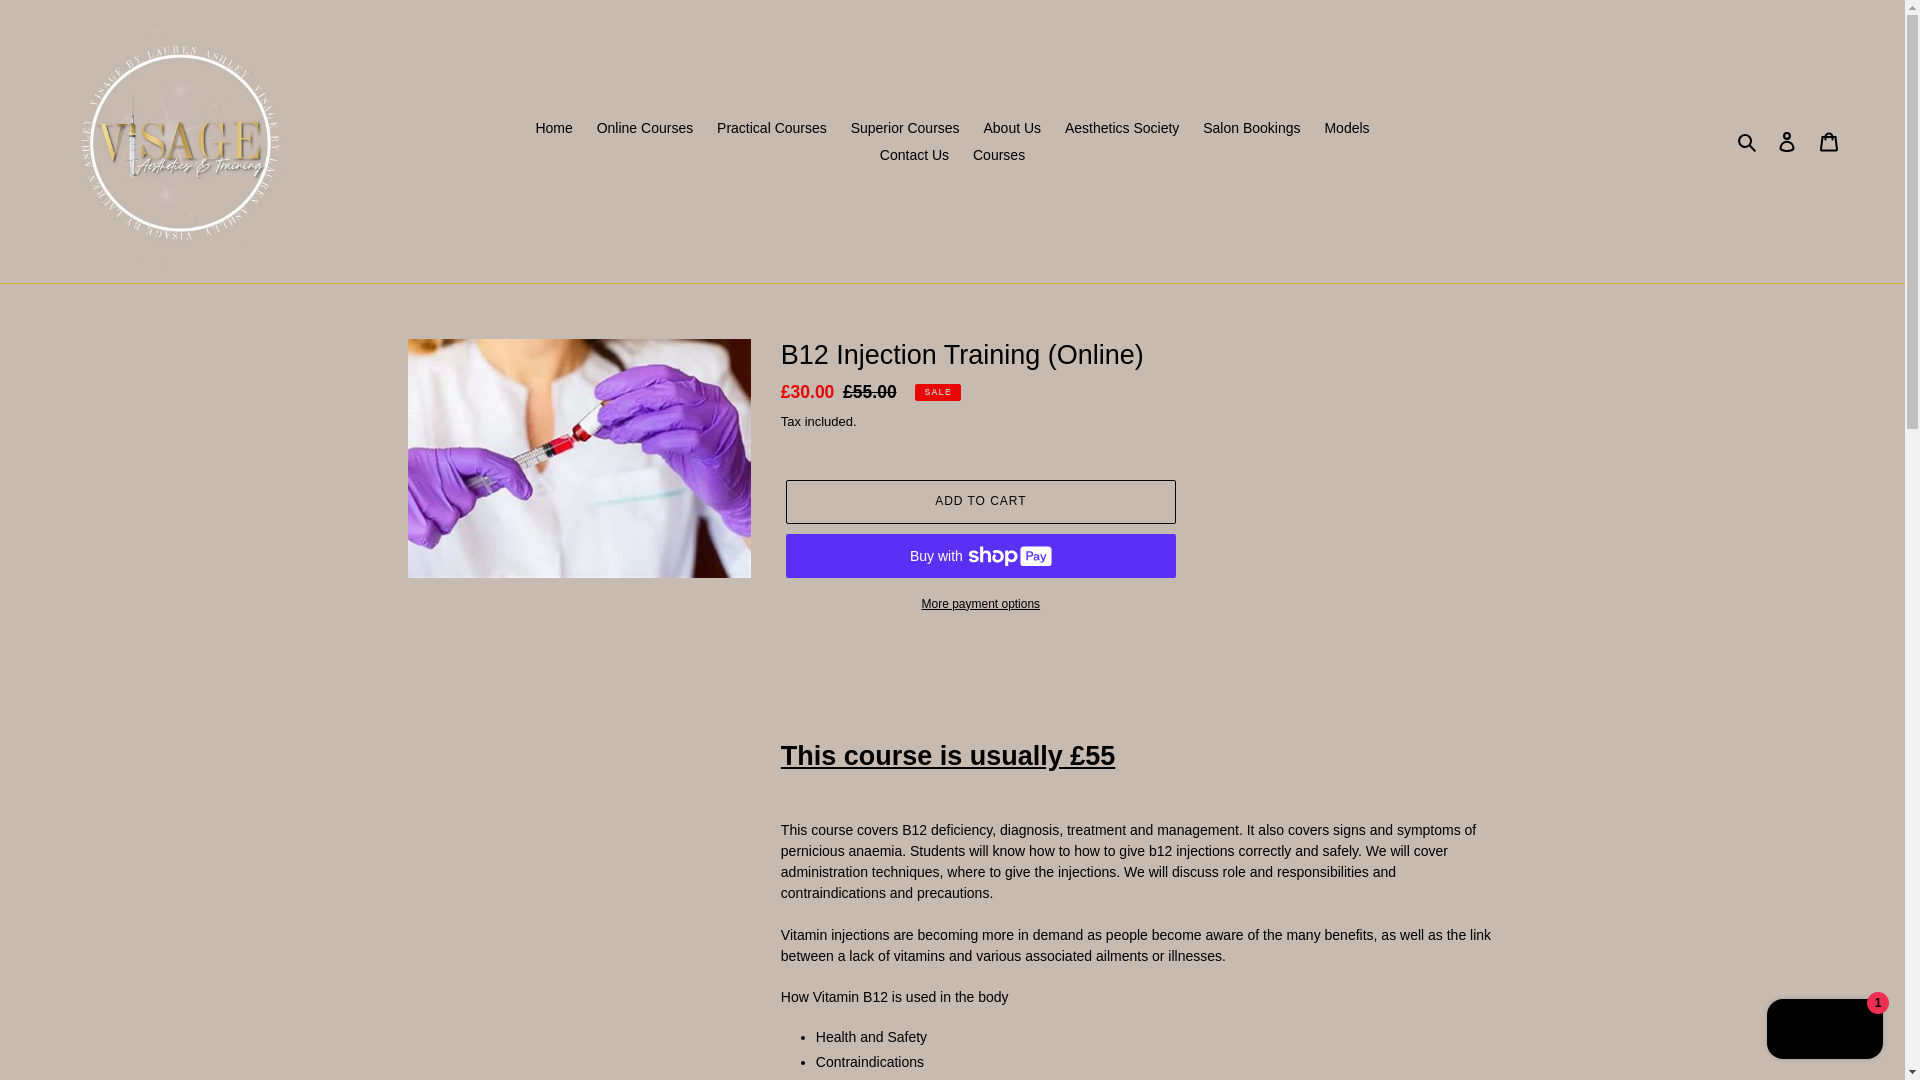 The image size is (1920, 1080). What do you see at coordinates (1787, 141) in the screenshot?
I see `Log in` at bounding box center [1787, 141].